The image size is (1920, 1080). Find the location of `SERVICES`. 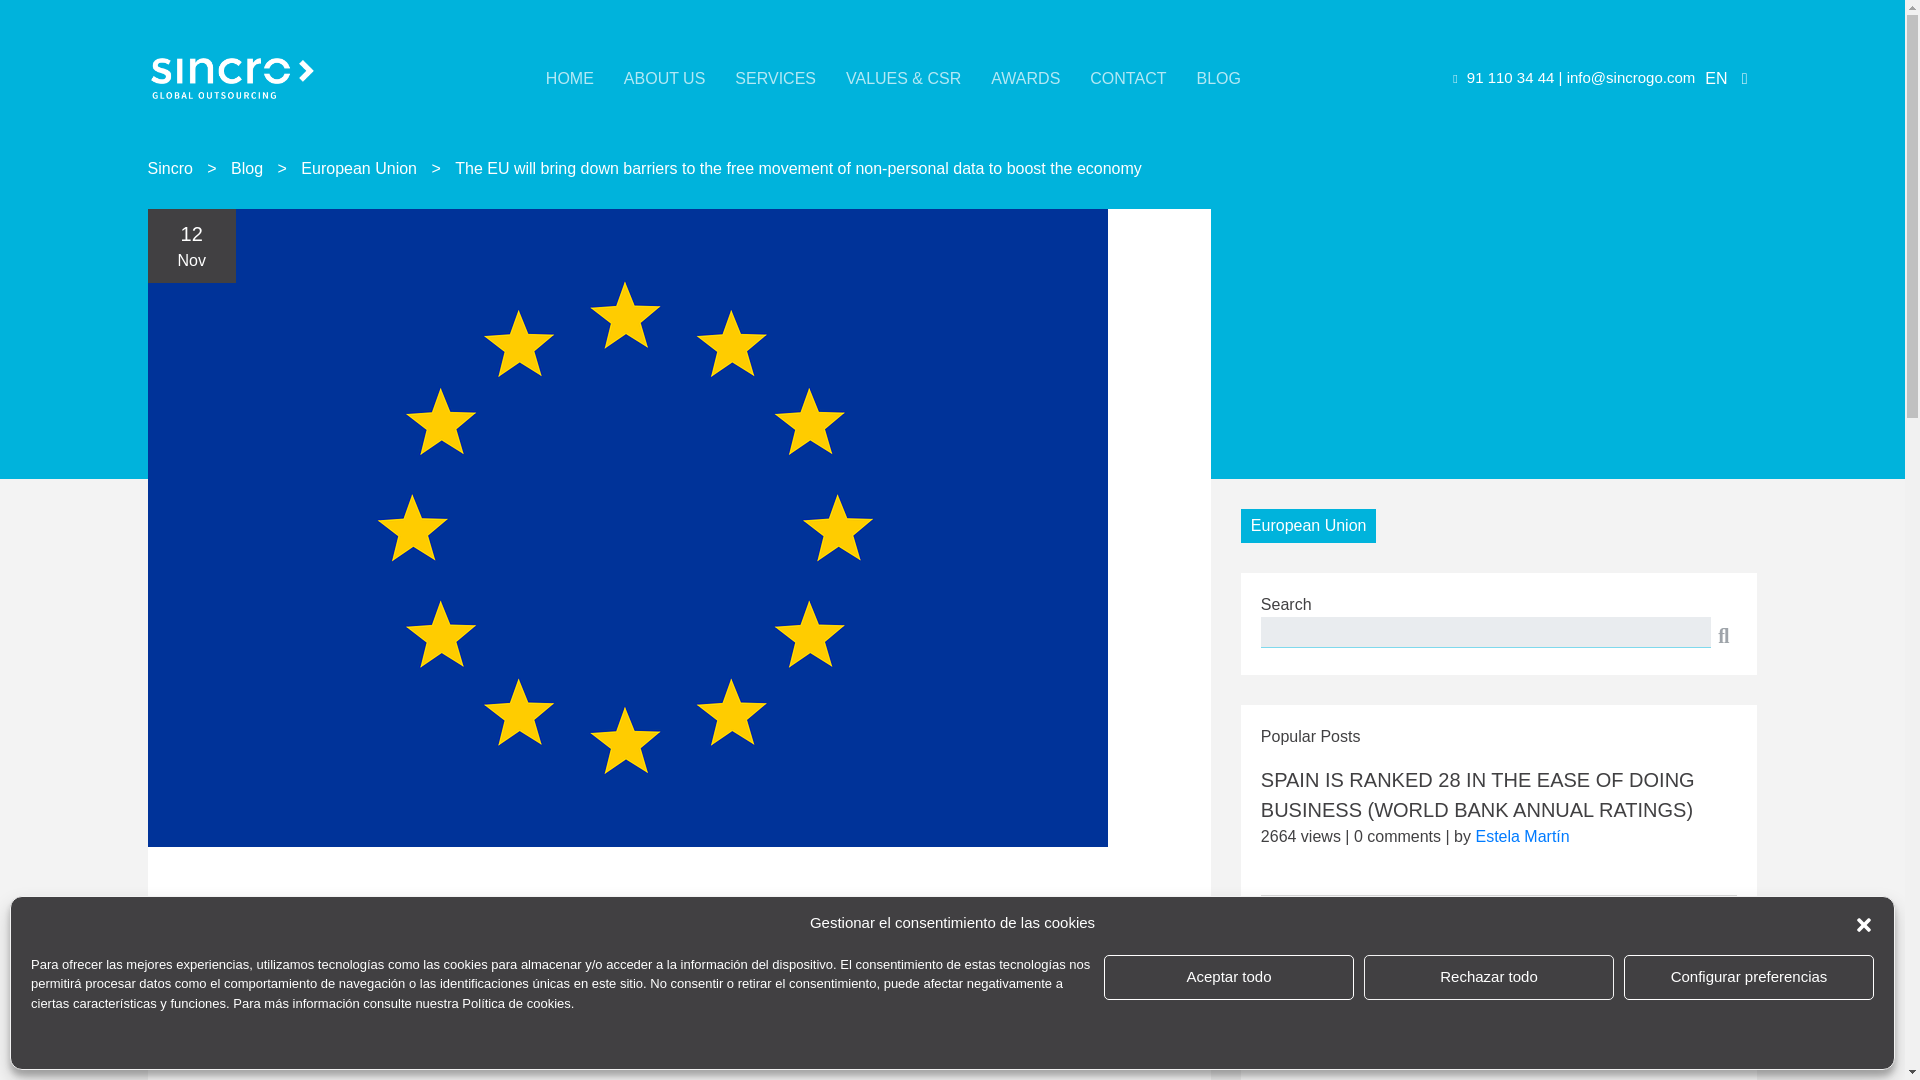

SERVICES is located at coordinates (776, 78).